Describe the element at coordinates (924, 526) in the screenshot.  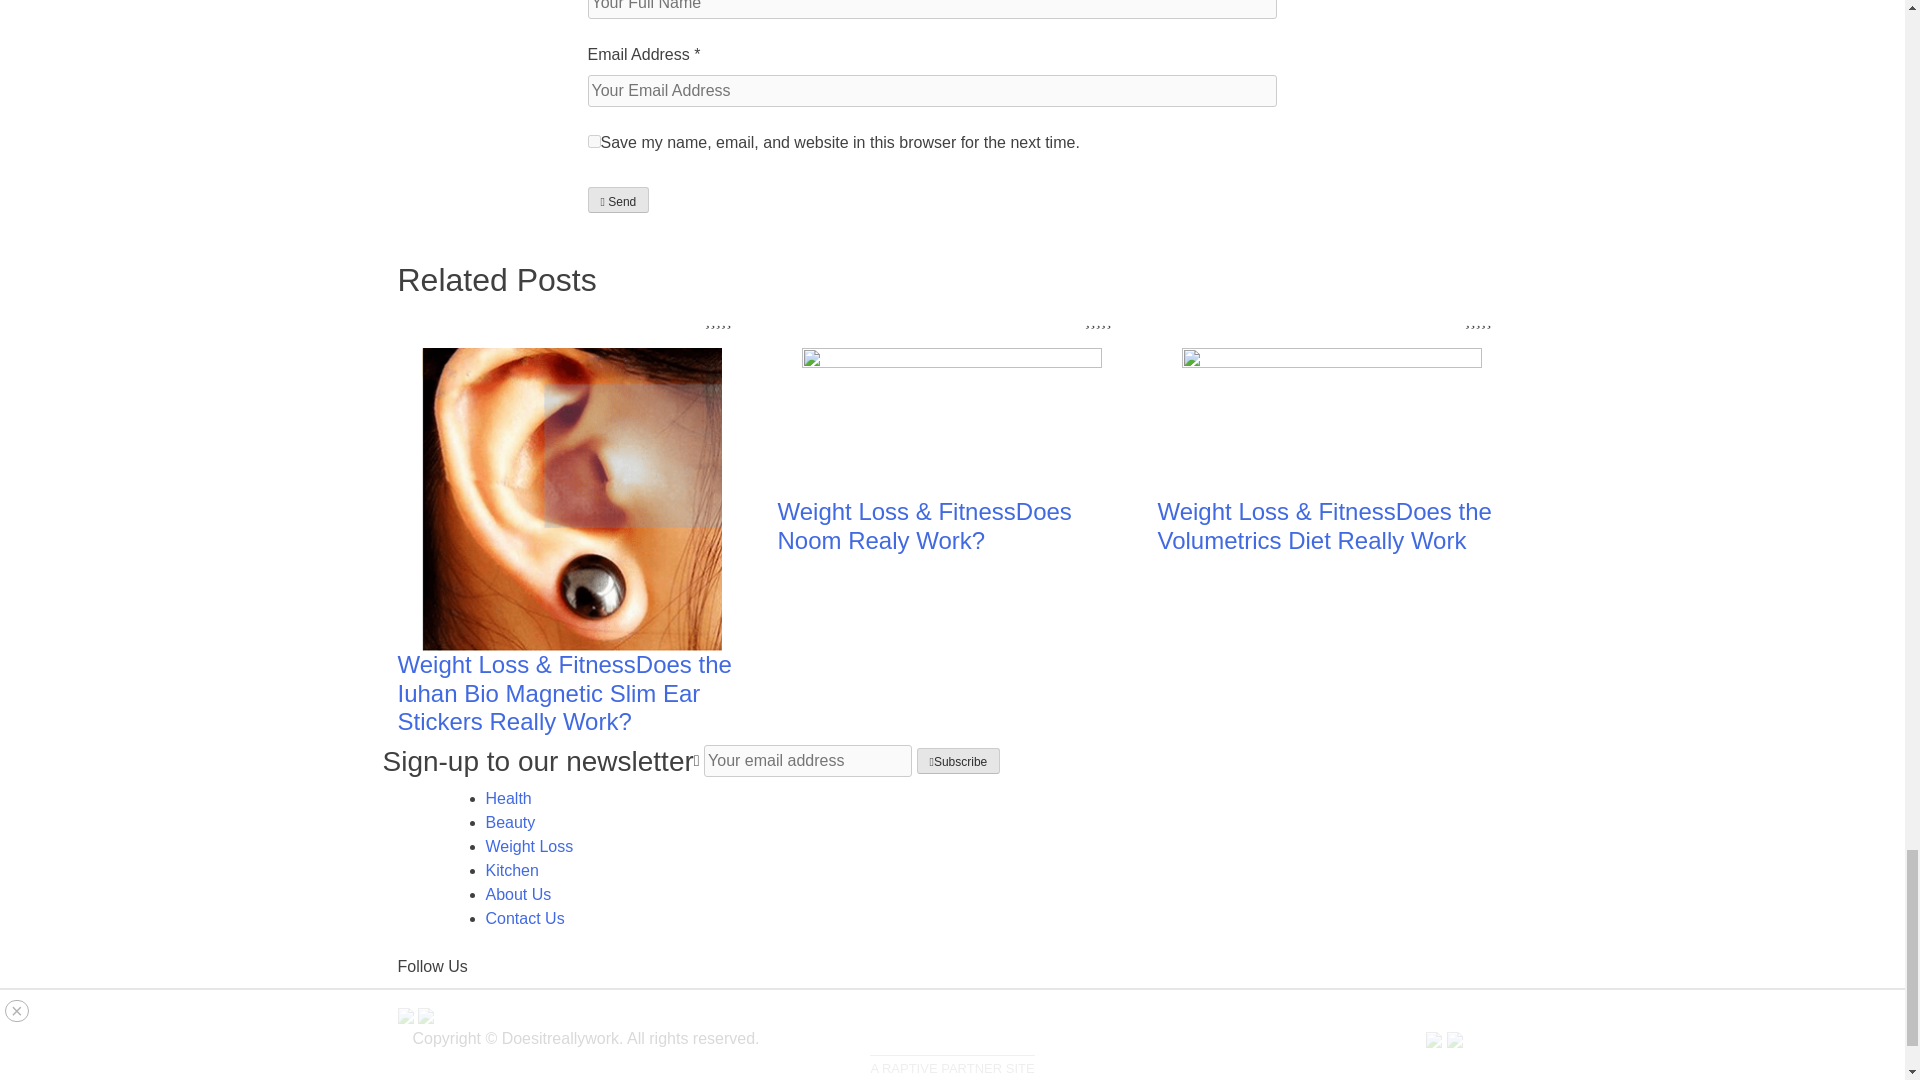
I see `Does Noom Realy Work?` at that location.